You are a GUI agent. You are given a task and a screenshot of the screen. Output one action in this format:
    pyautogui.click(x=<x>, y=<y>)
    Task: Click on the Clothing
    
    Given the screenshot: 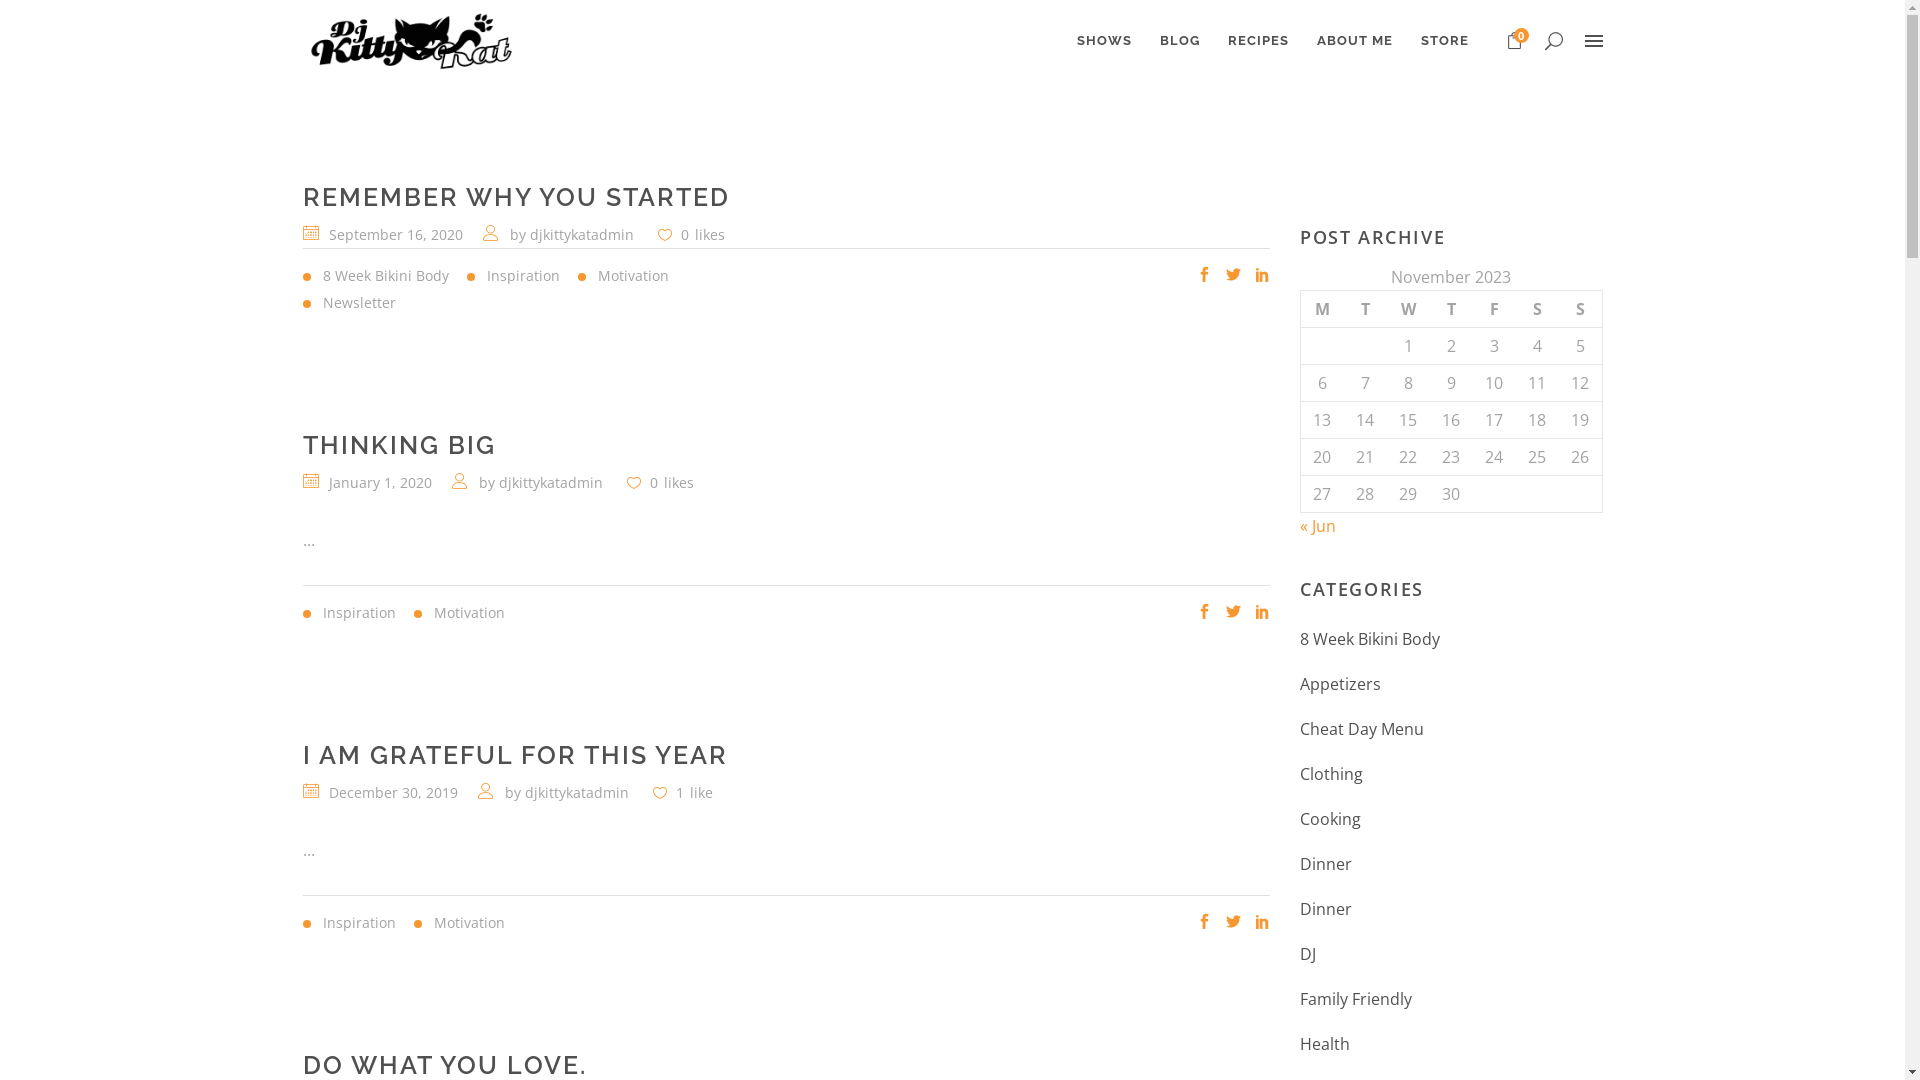 What is the action you would take?
    pyautogui.click(x=1332, y=774)
    